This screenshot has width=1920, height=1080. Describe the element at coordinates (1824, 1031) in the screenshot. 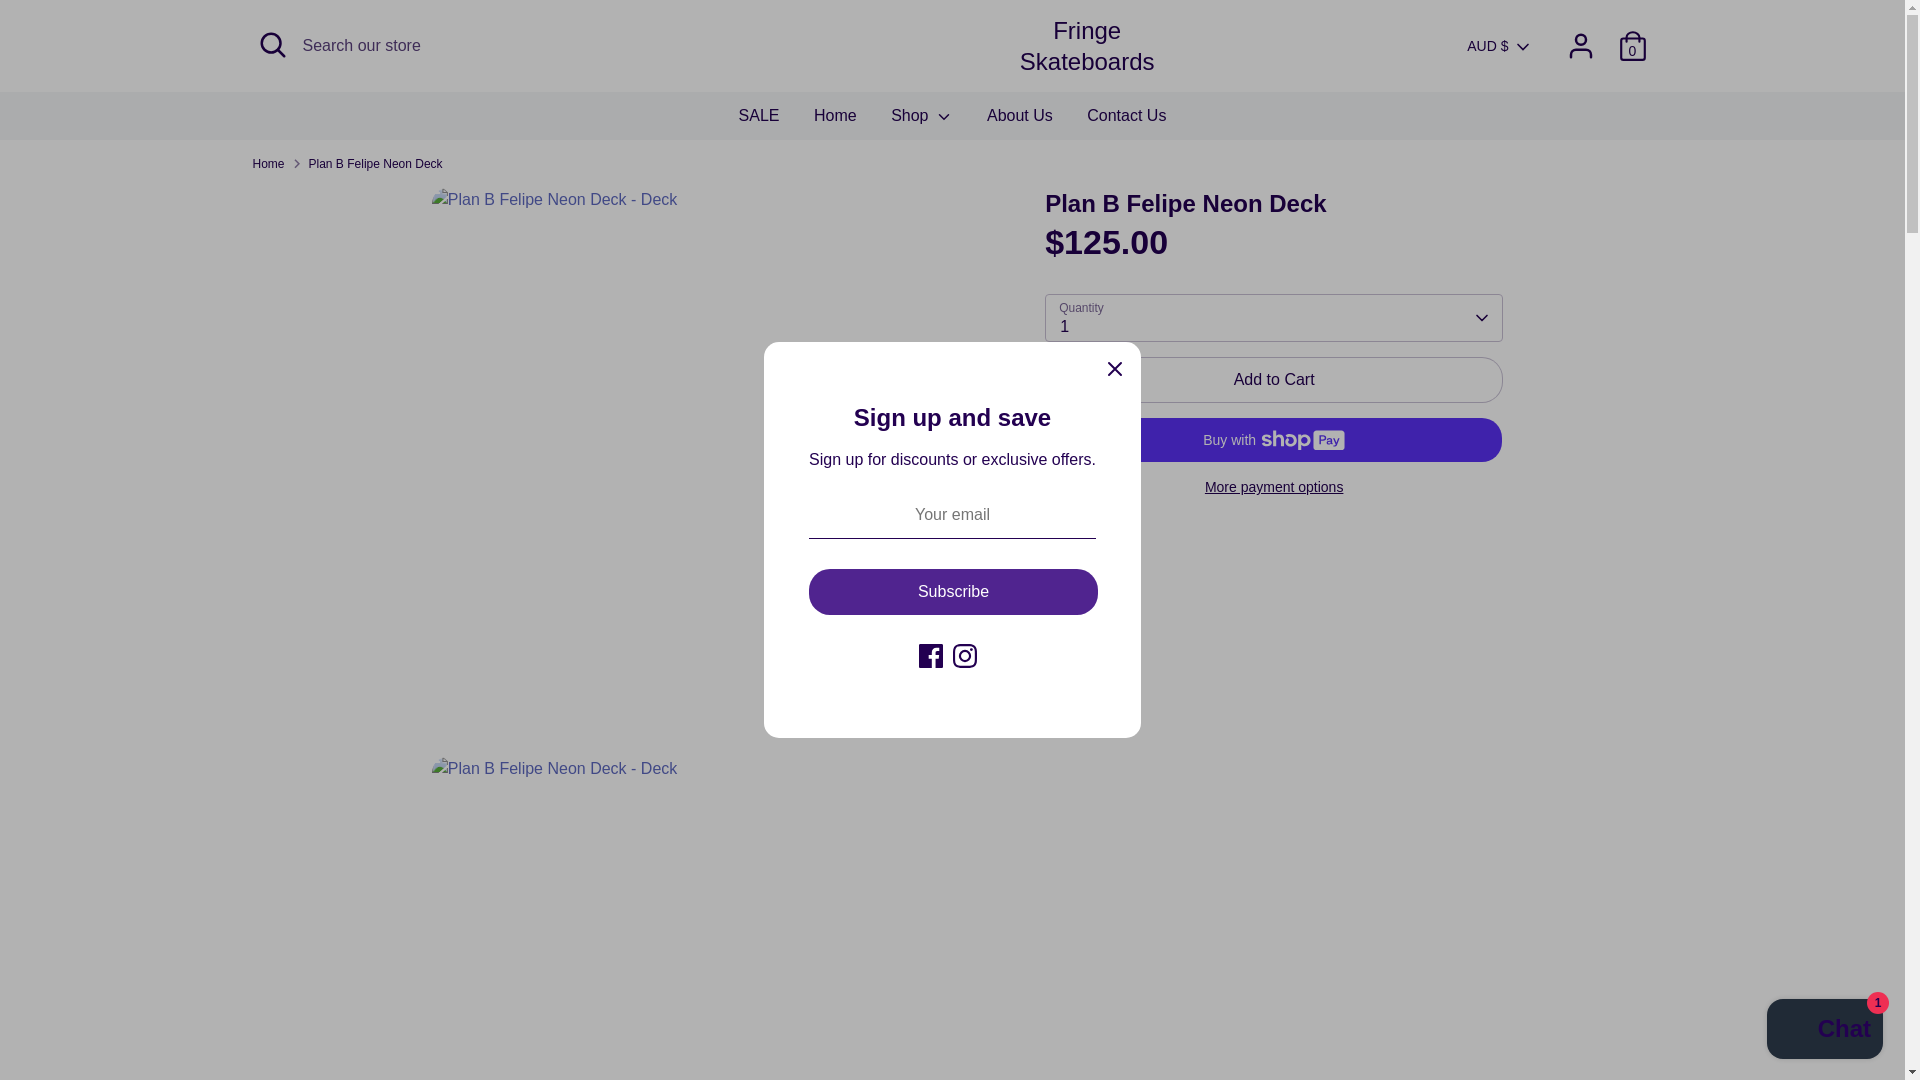

I see `Shopify online store chat` at that location.